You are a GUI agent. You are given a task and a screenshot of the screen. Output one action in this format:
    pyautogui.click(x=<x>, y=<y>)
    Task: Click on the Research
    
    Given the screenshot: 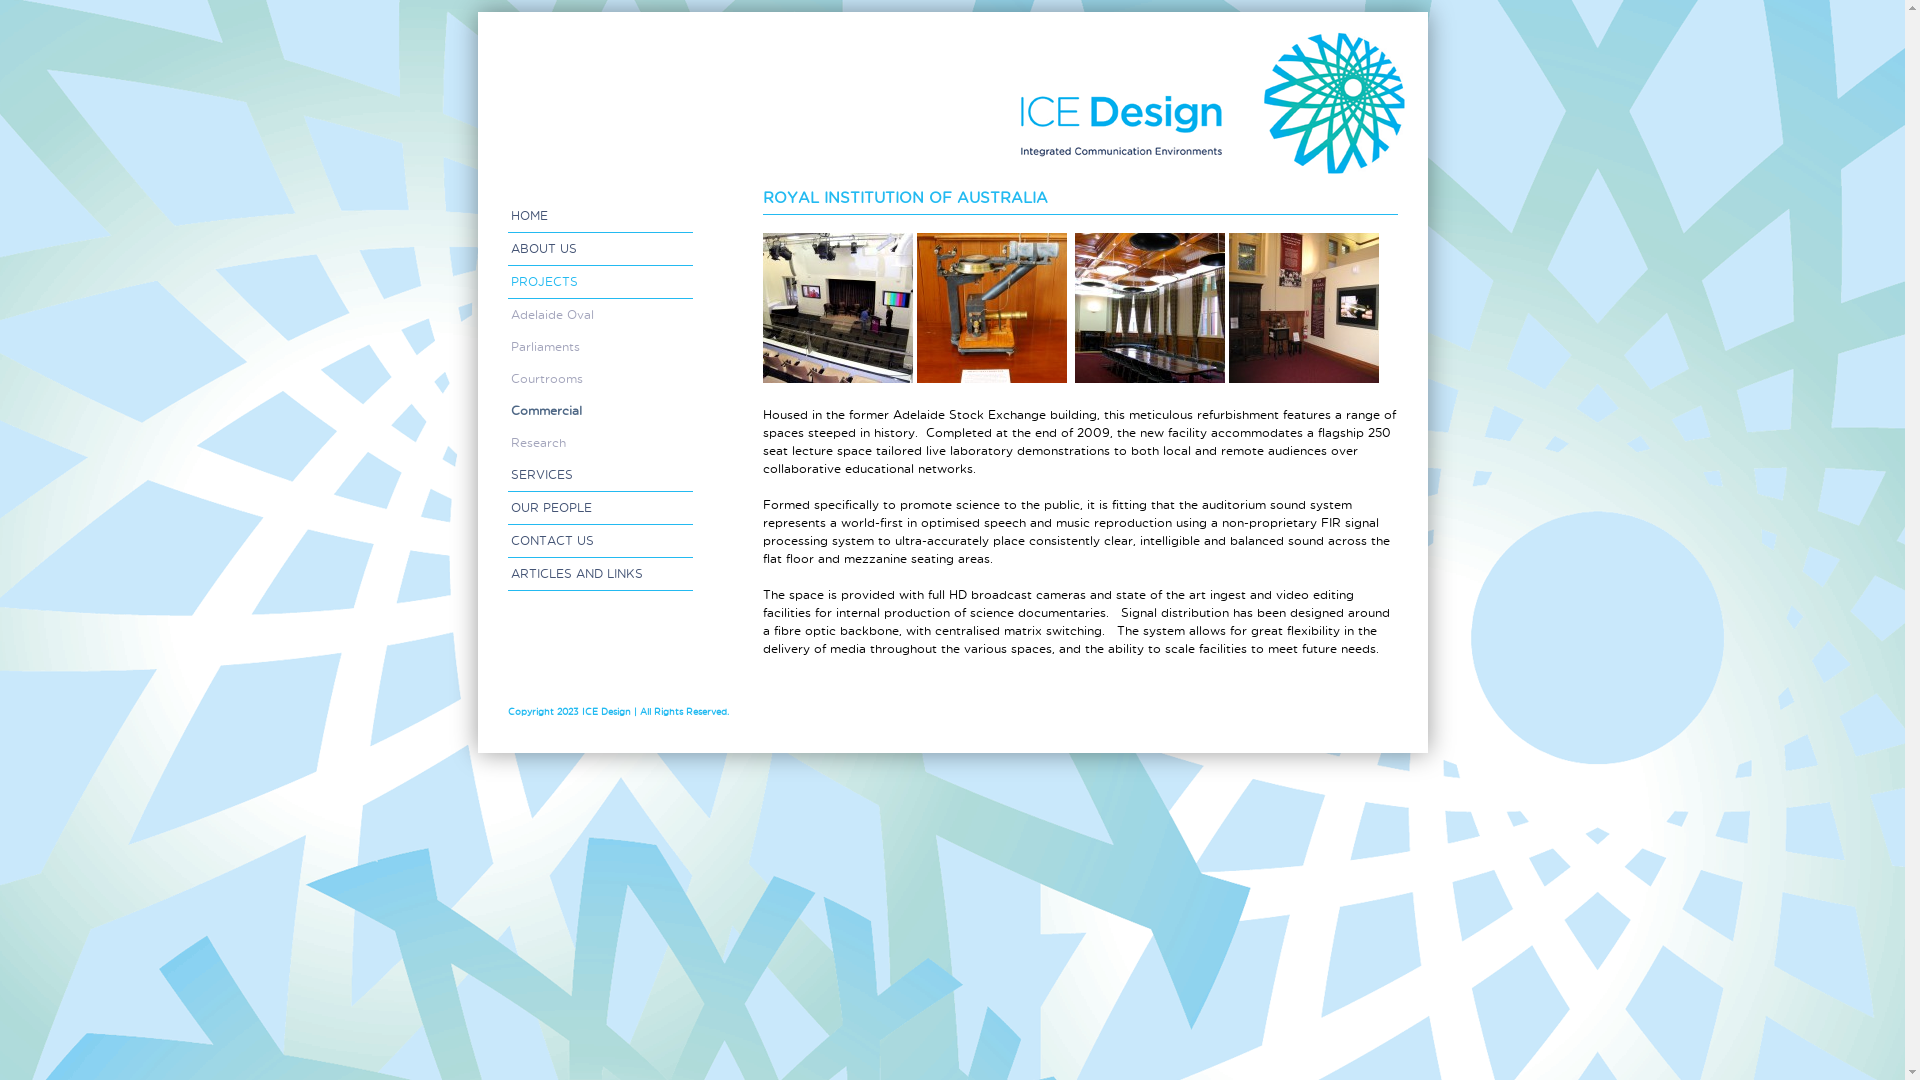 What is the action you would take?
    pyautogui.click(x=600, y=443)
    